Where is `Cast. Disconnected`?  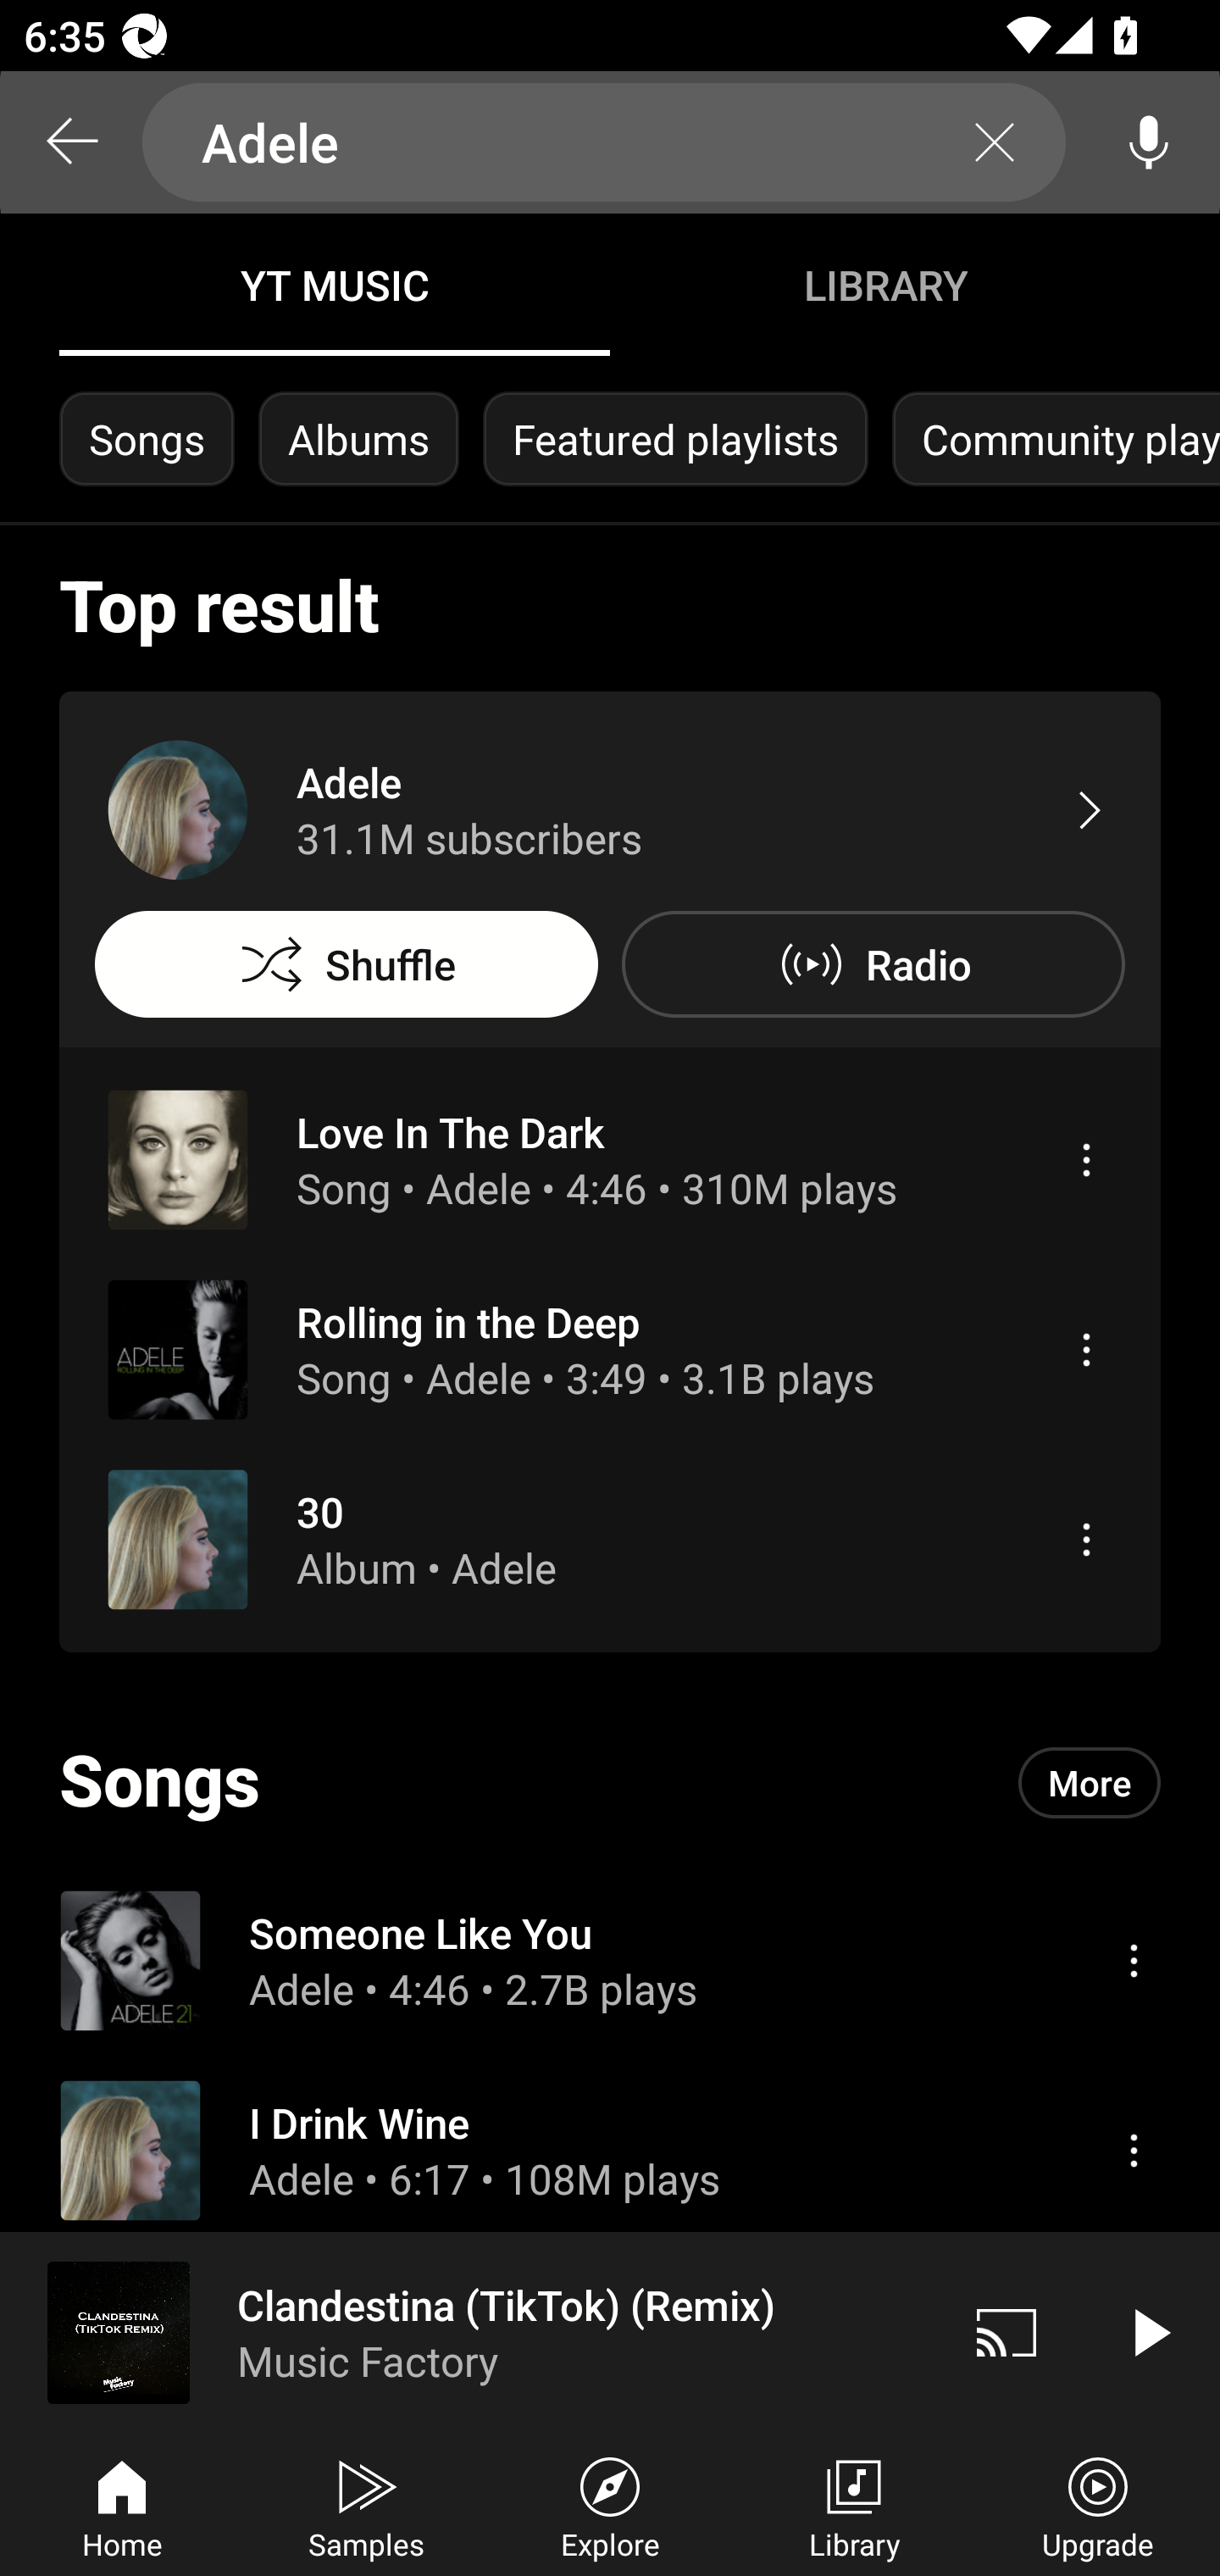 Cast. Disconnected is located at coordinates (1006, 2332).